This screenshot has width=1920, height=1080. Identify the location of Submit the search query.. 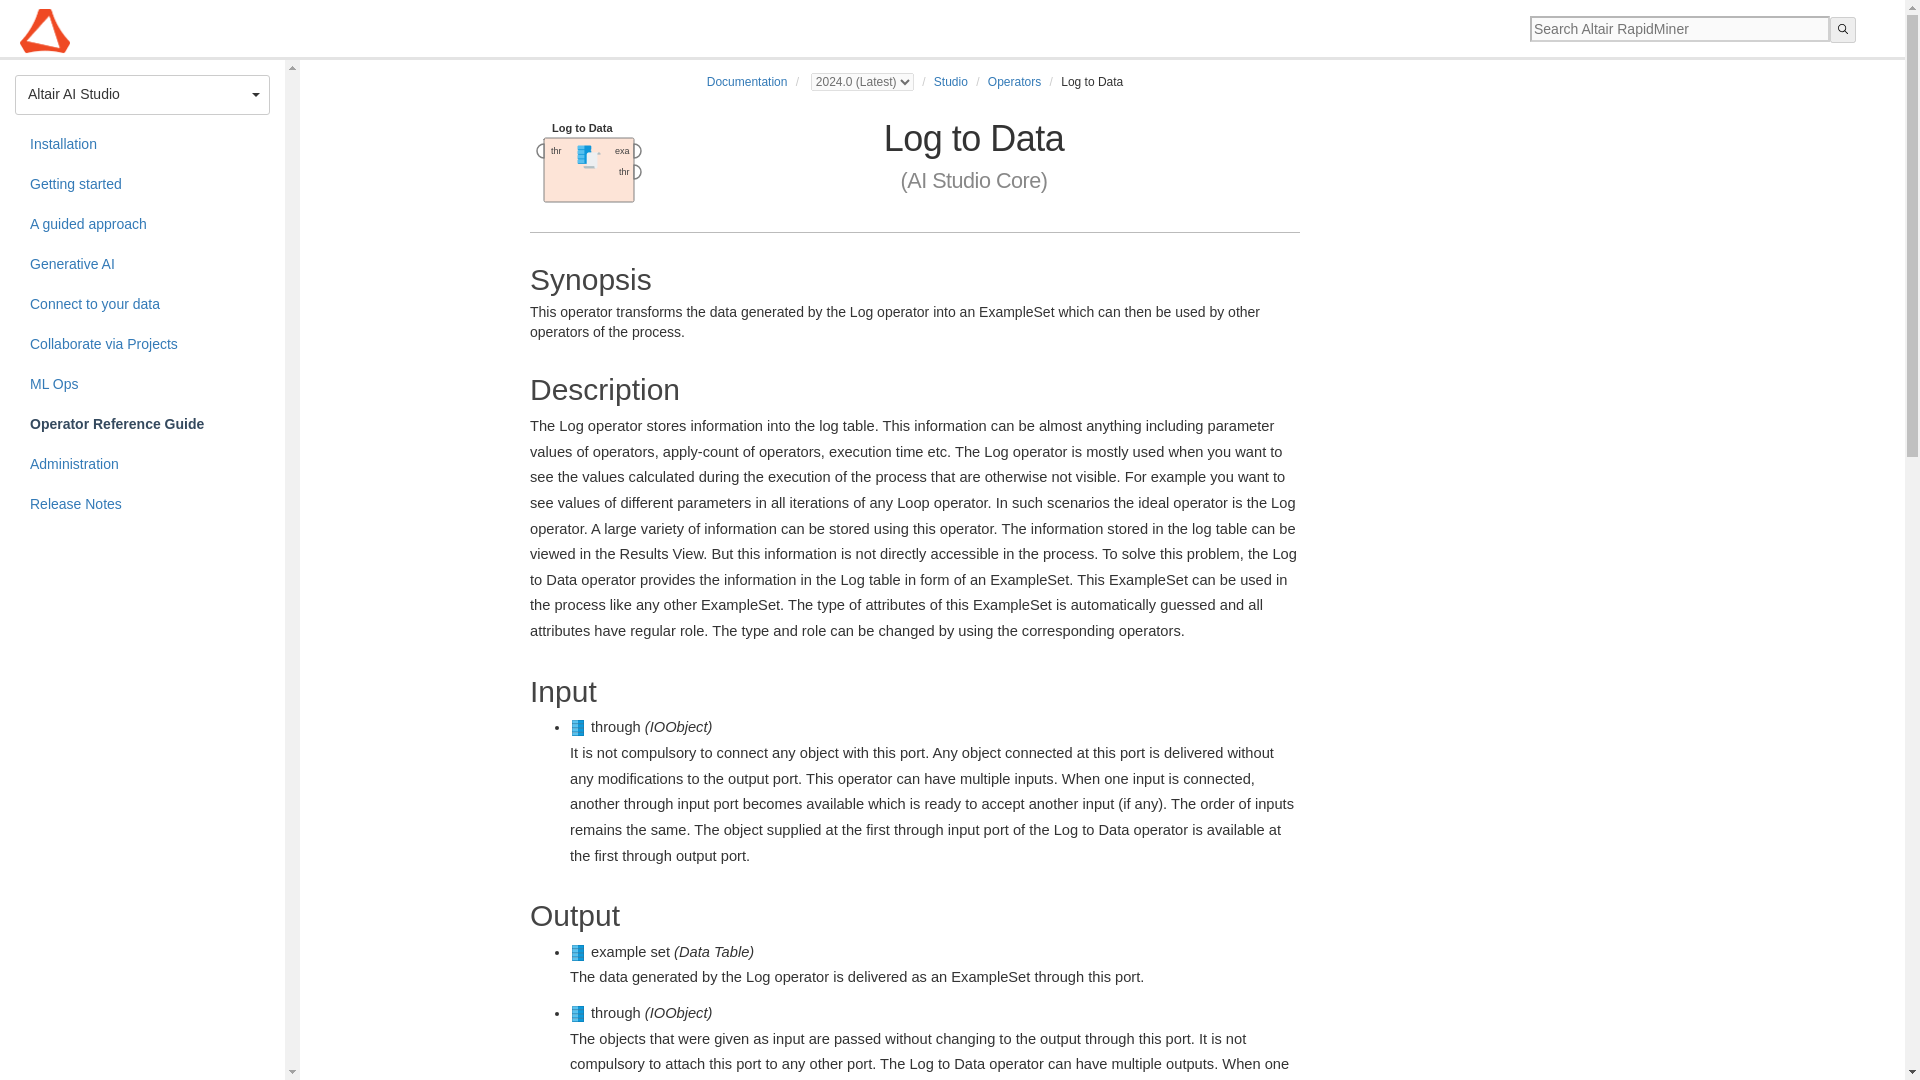
(1842, 30).